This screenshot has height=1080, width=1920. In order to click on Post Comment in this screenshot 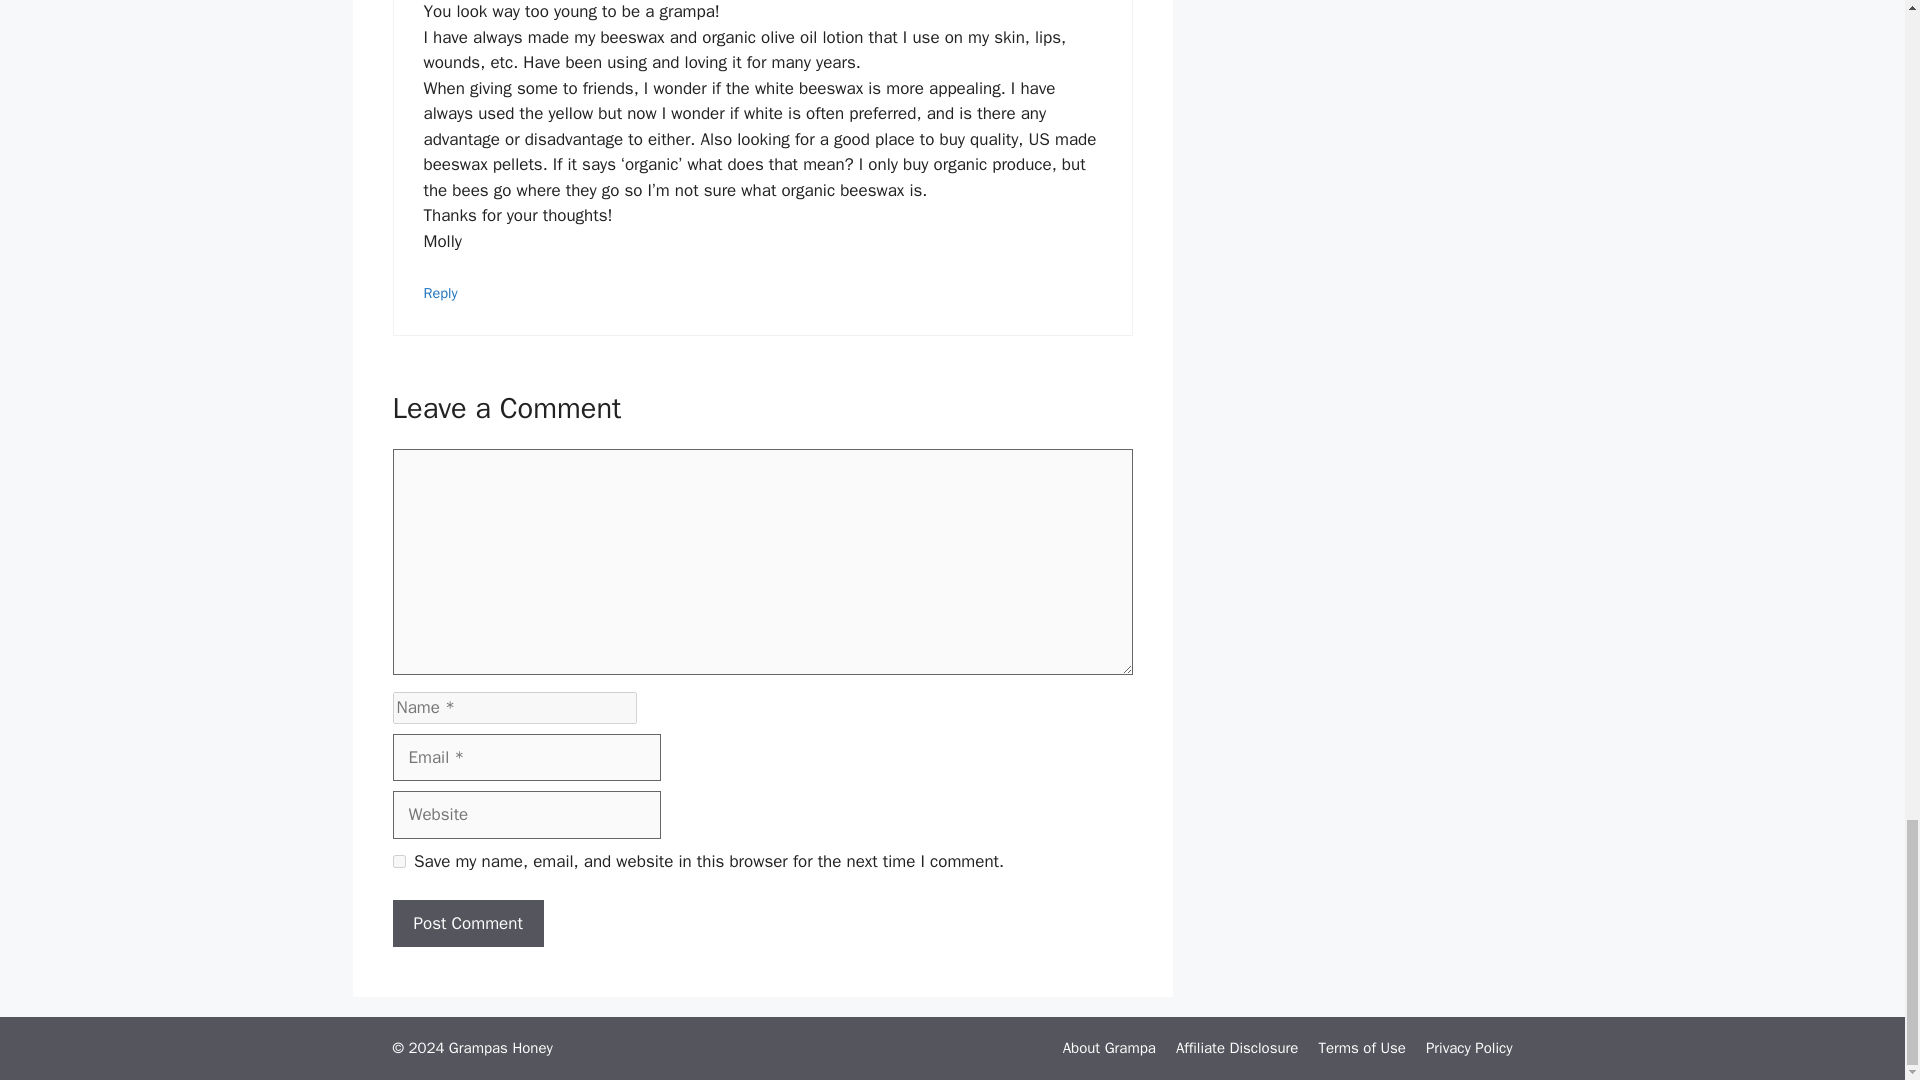, I will do `click(467, 924)`.